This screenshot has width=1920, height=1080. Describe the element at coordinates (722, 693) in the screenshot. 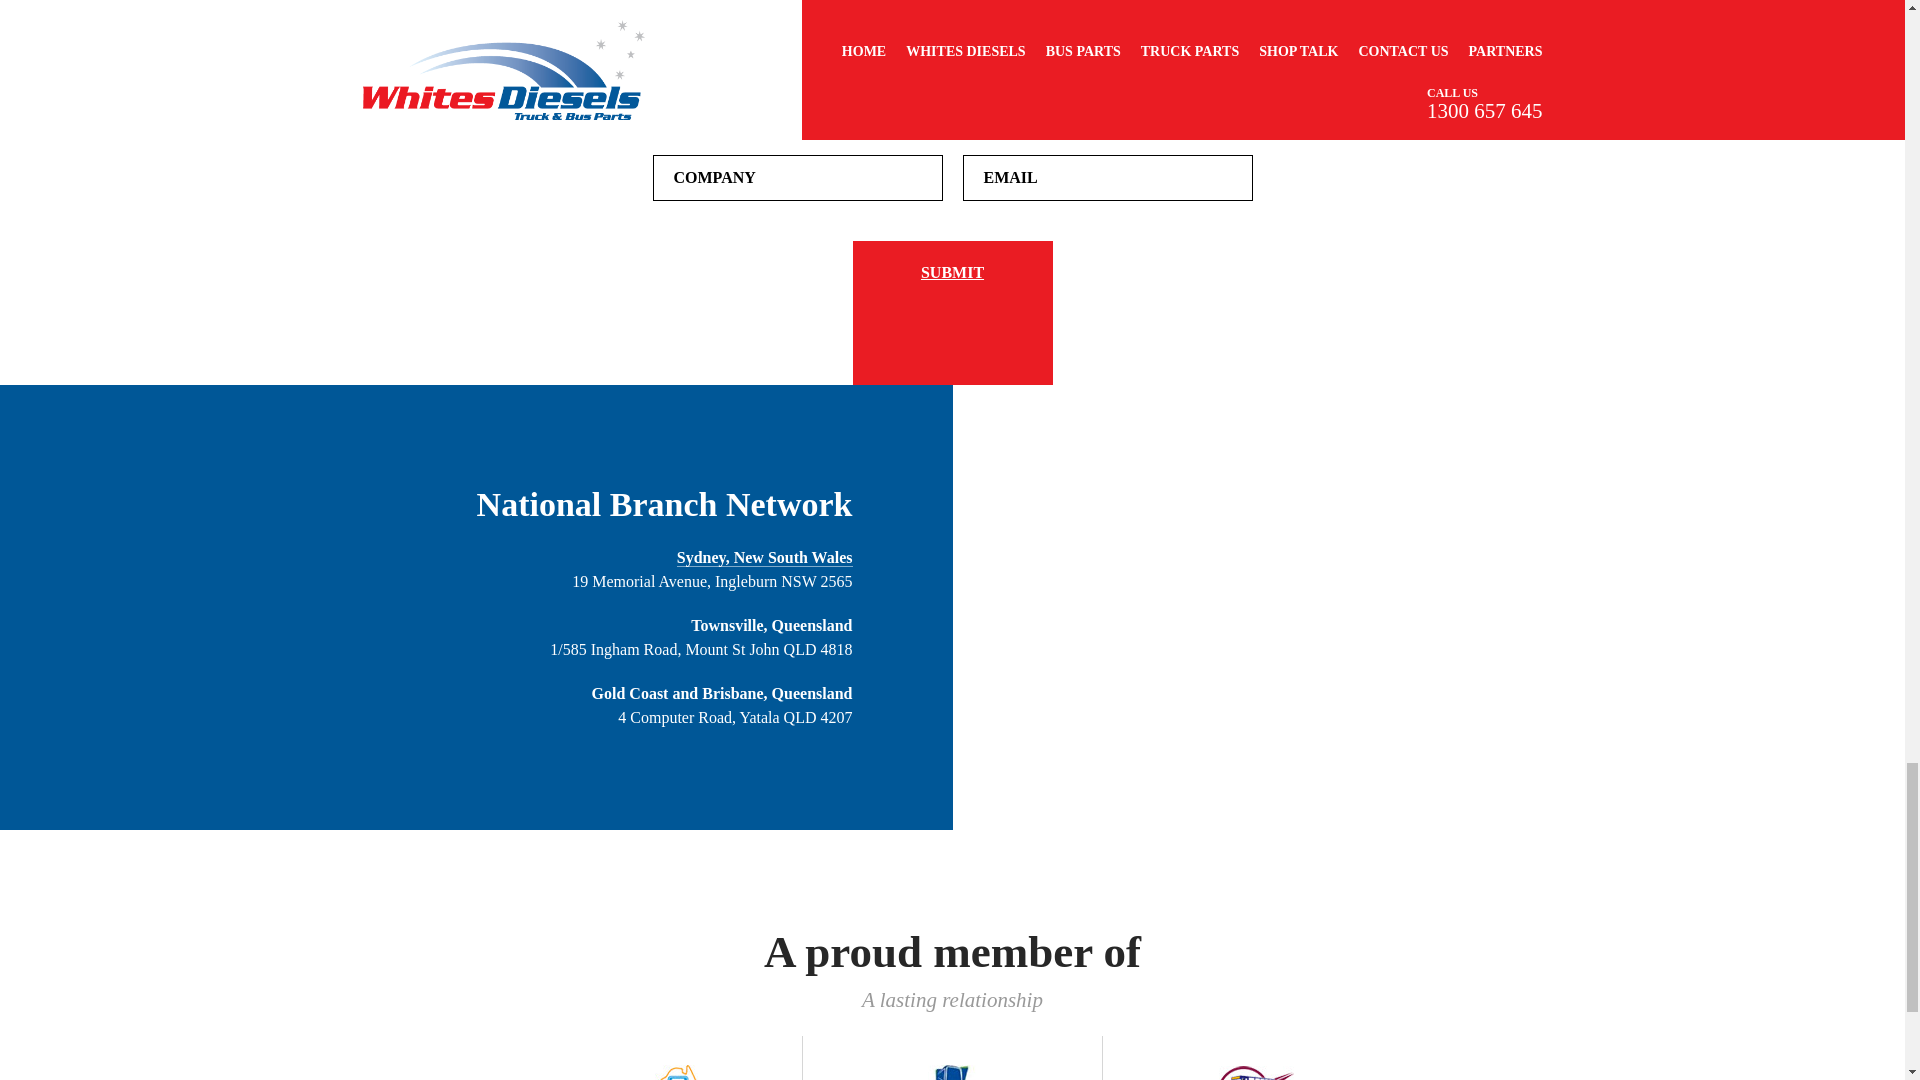

I see `Gold Coast and Brisbane, Queensland` at that location.